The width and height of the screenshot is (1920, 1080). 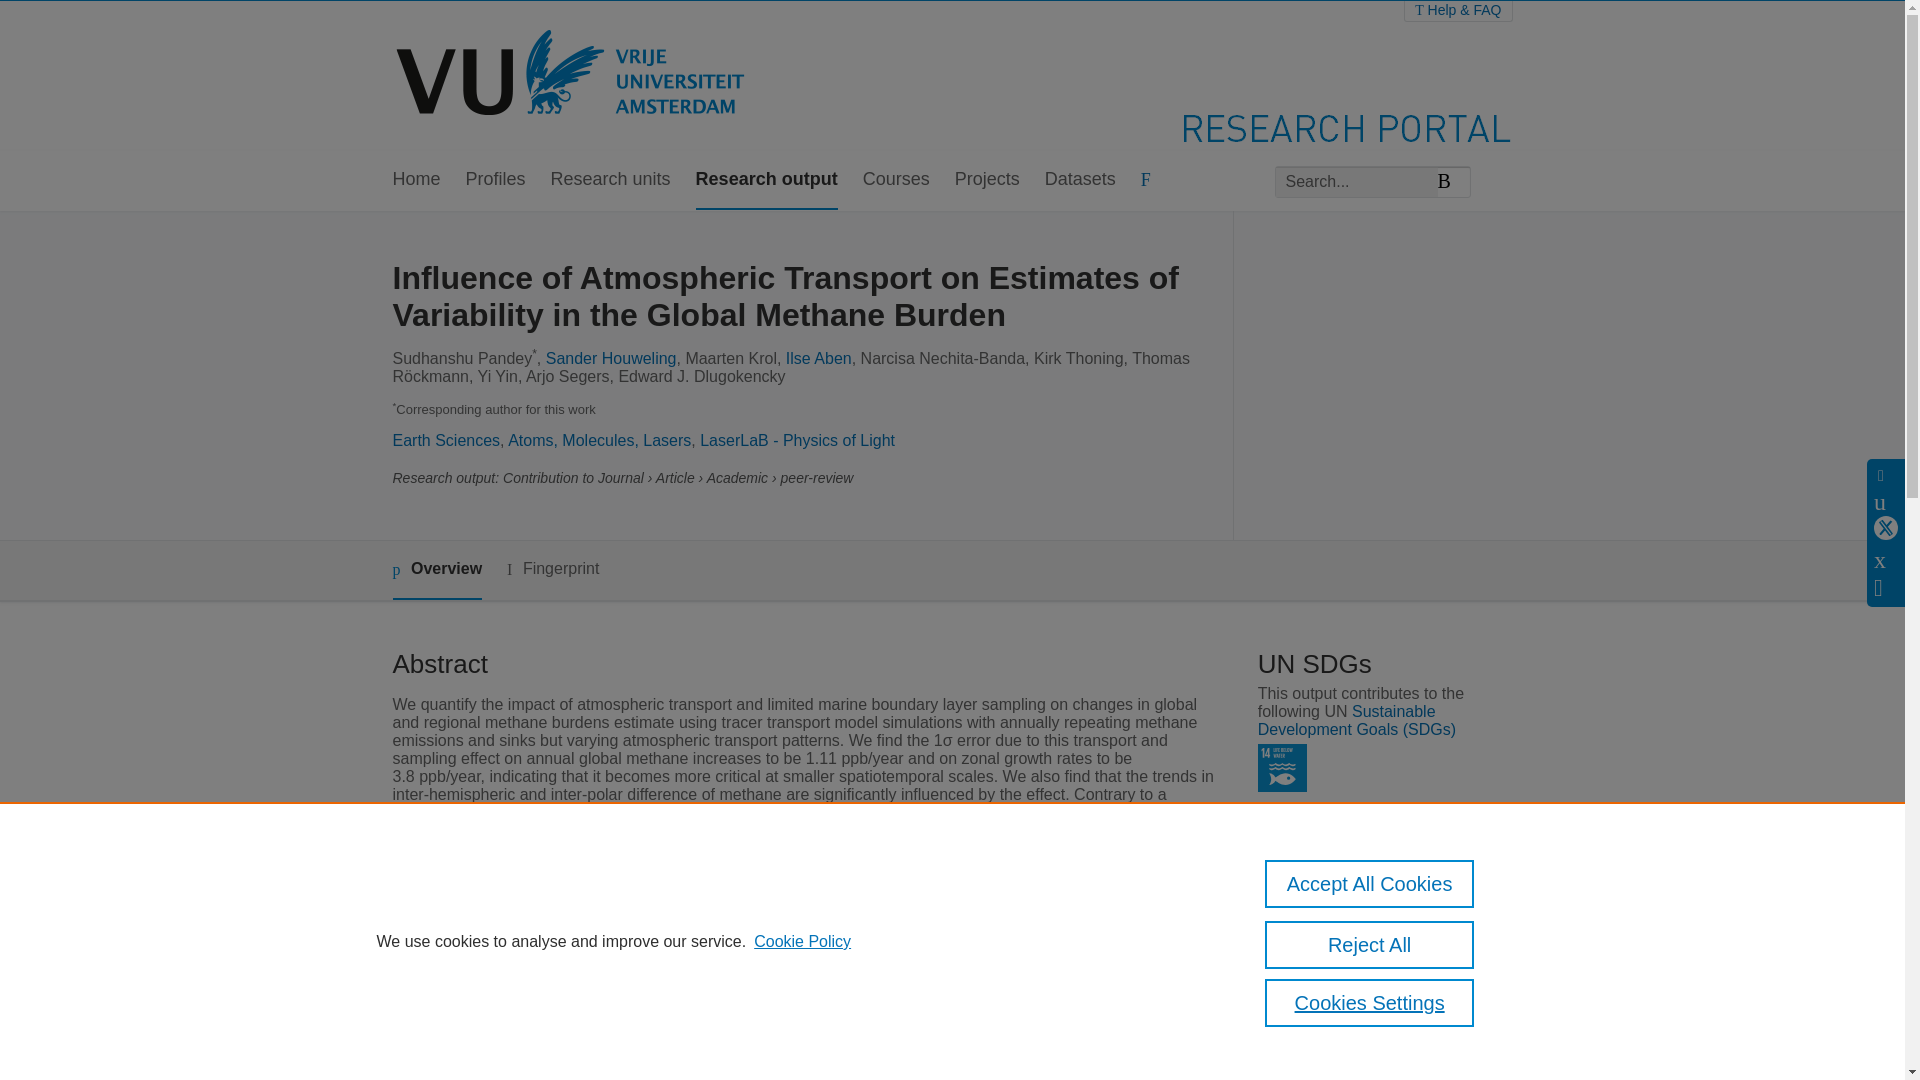 I want to click on Fingerprint, so click(x=552, y=570).